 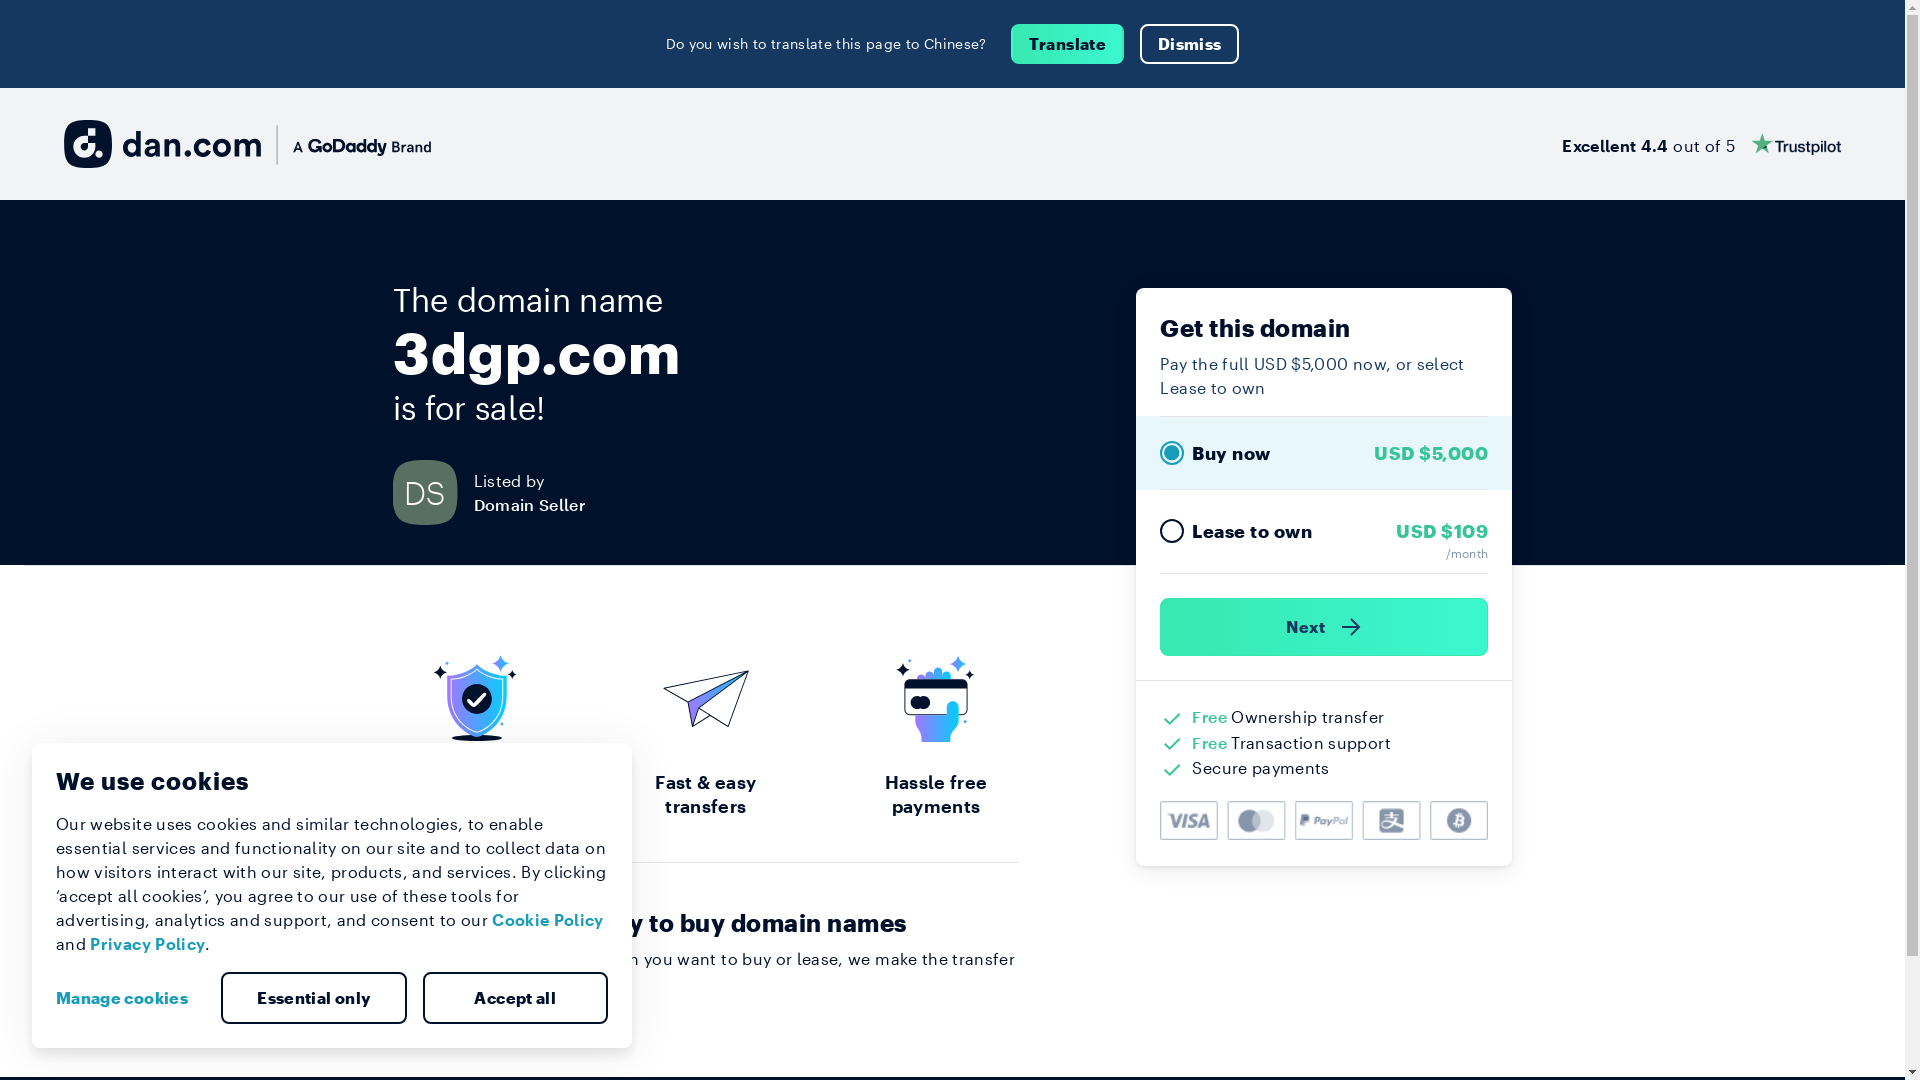 What do you see at coordinates (515, 998) in the screenshot?
I see `Accept all` at bounding box center [515, 998].